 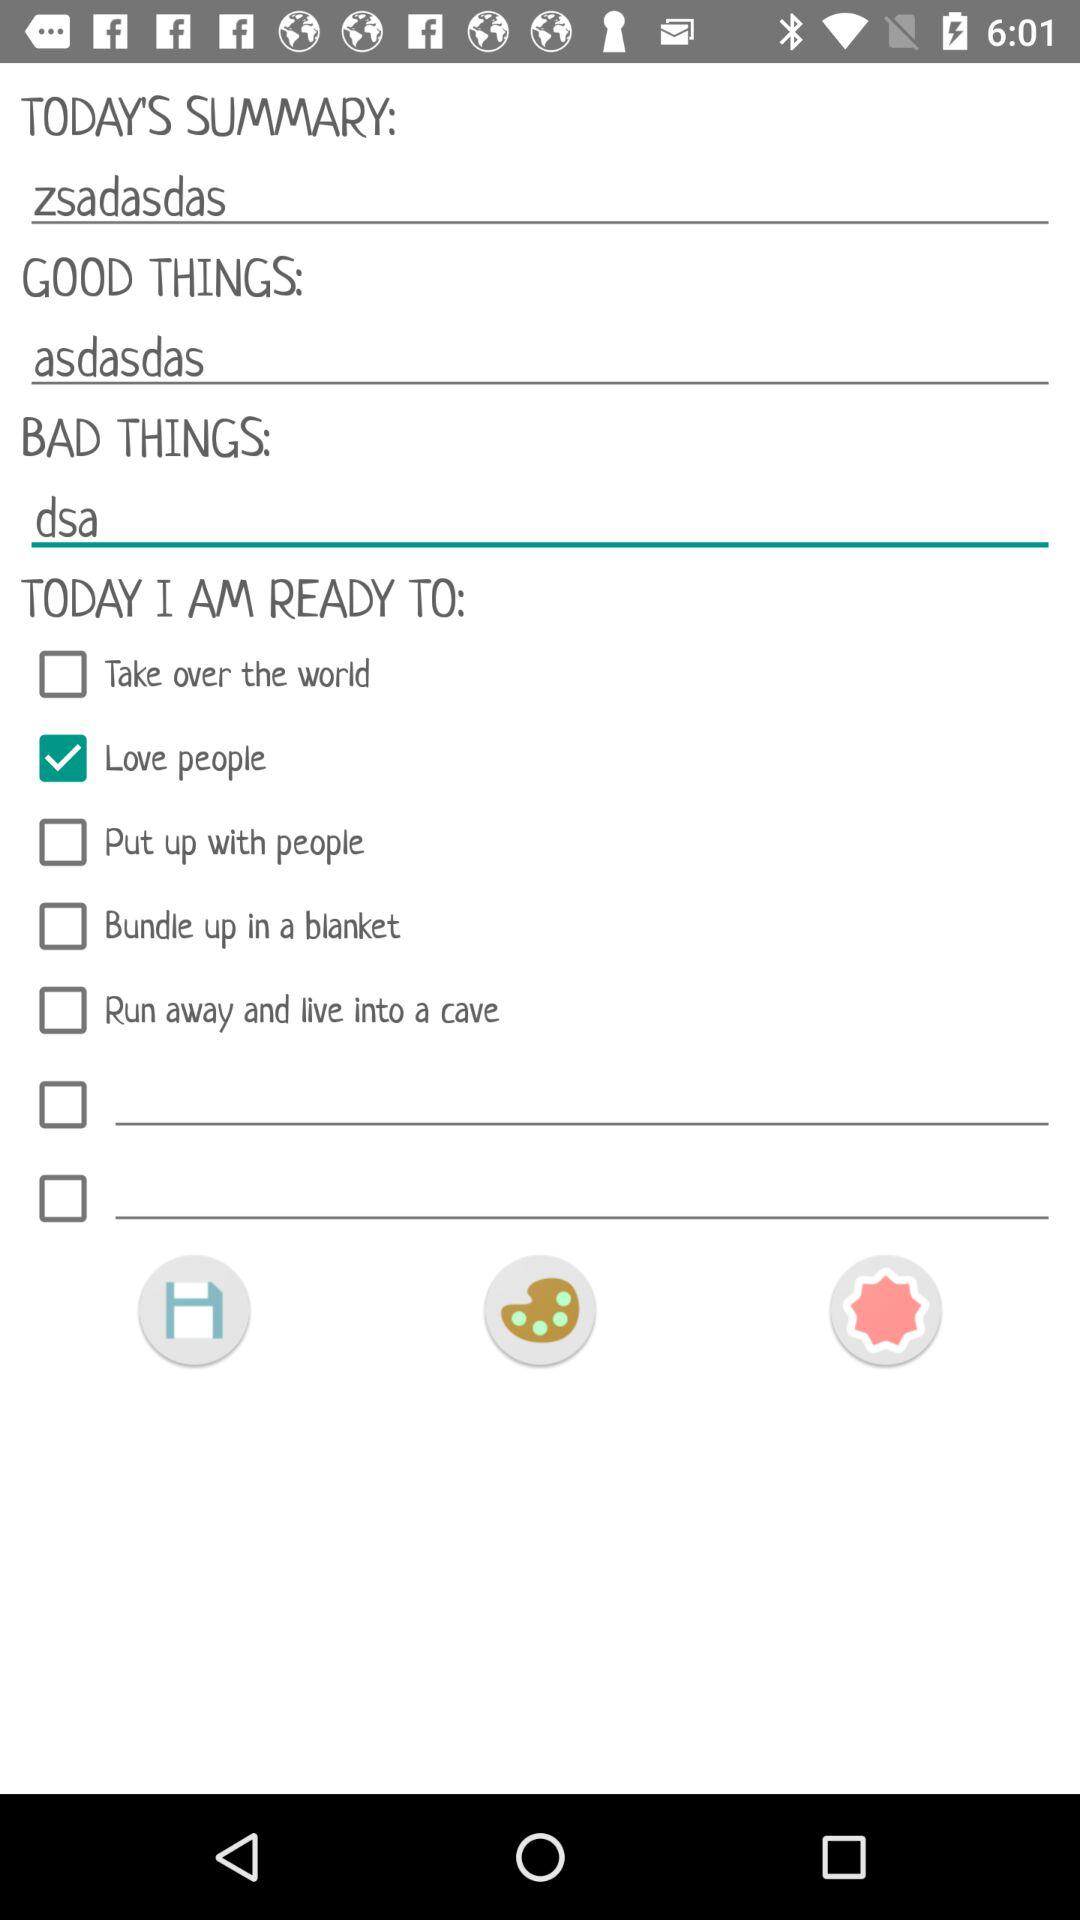 What do you see at coordinates (63, 1104) in the screenshot?
I see `check off` at bounding box center [63, 1104].